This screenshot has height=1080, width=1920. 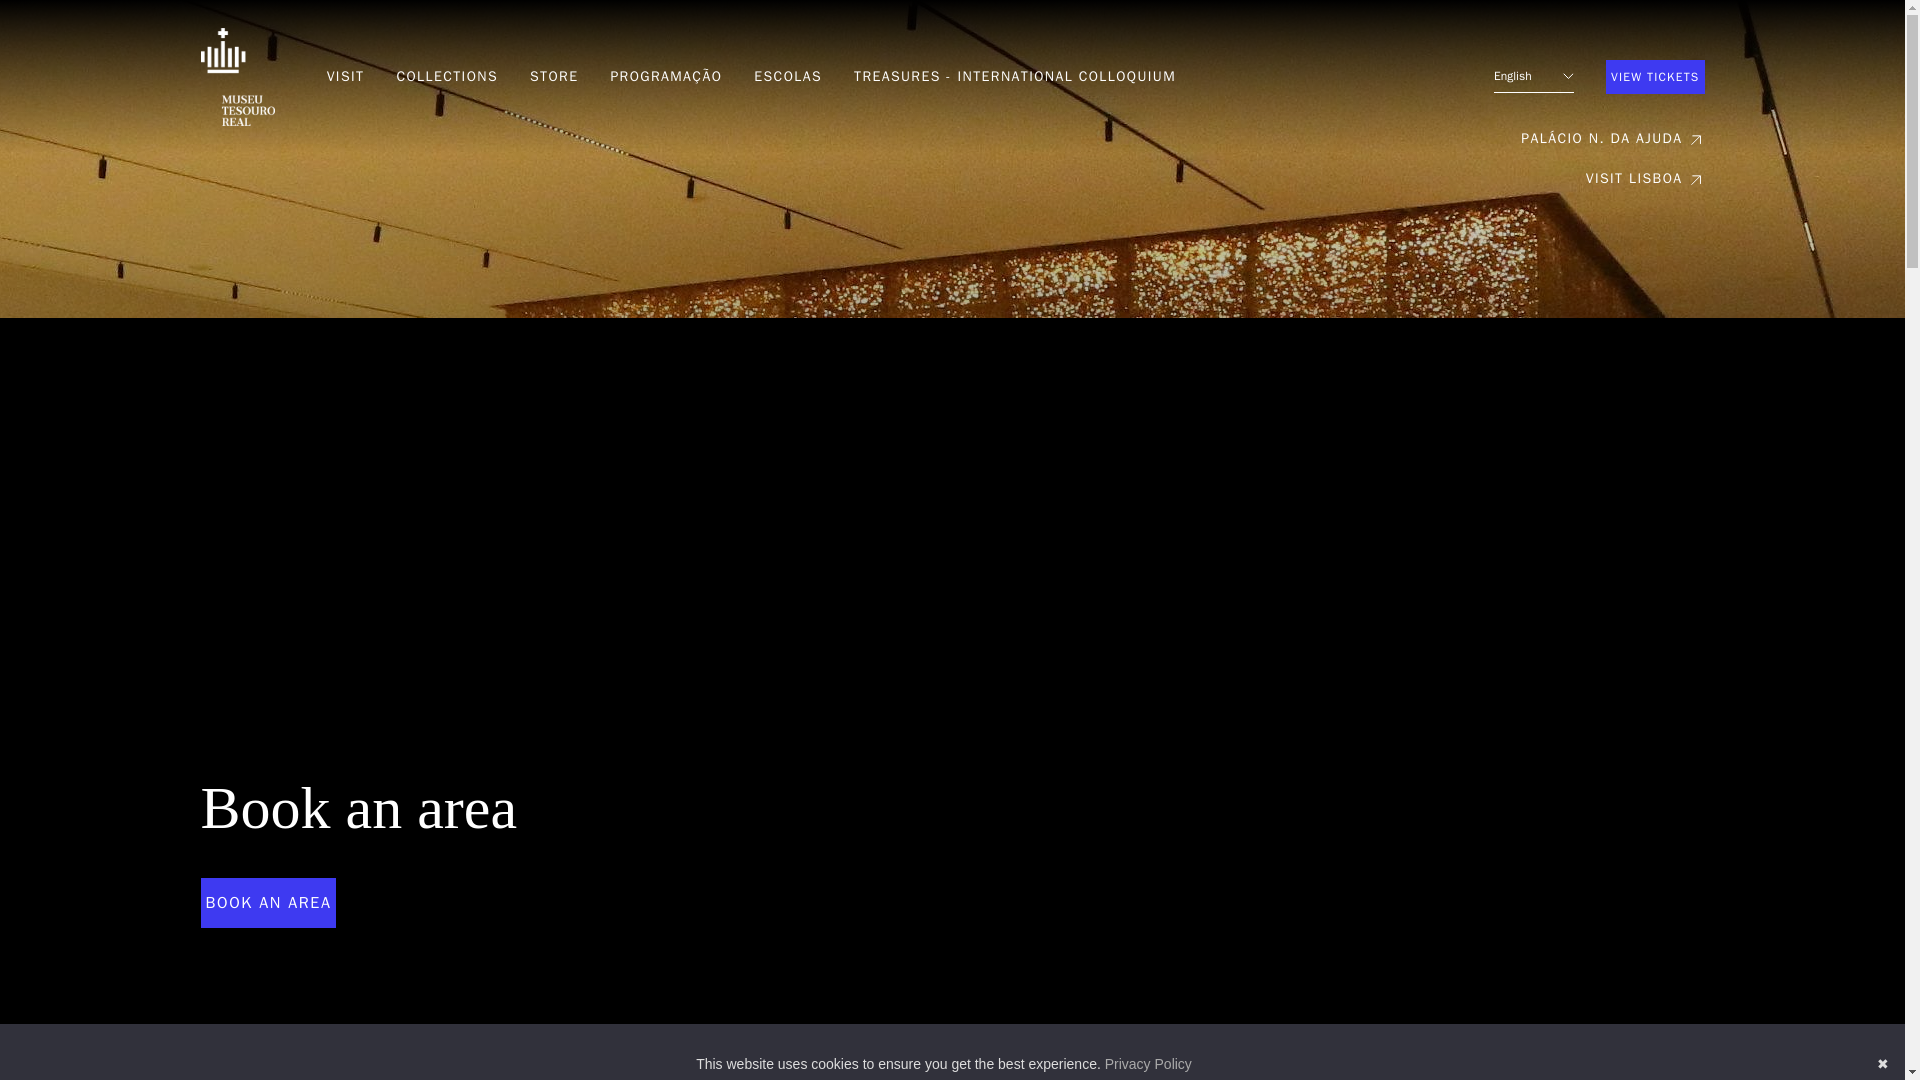 What do you see at coordinates (1644, 178) in the screenshot?
I see `VISIT LISBOA` at bounding box center [1644, 178].